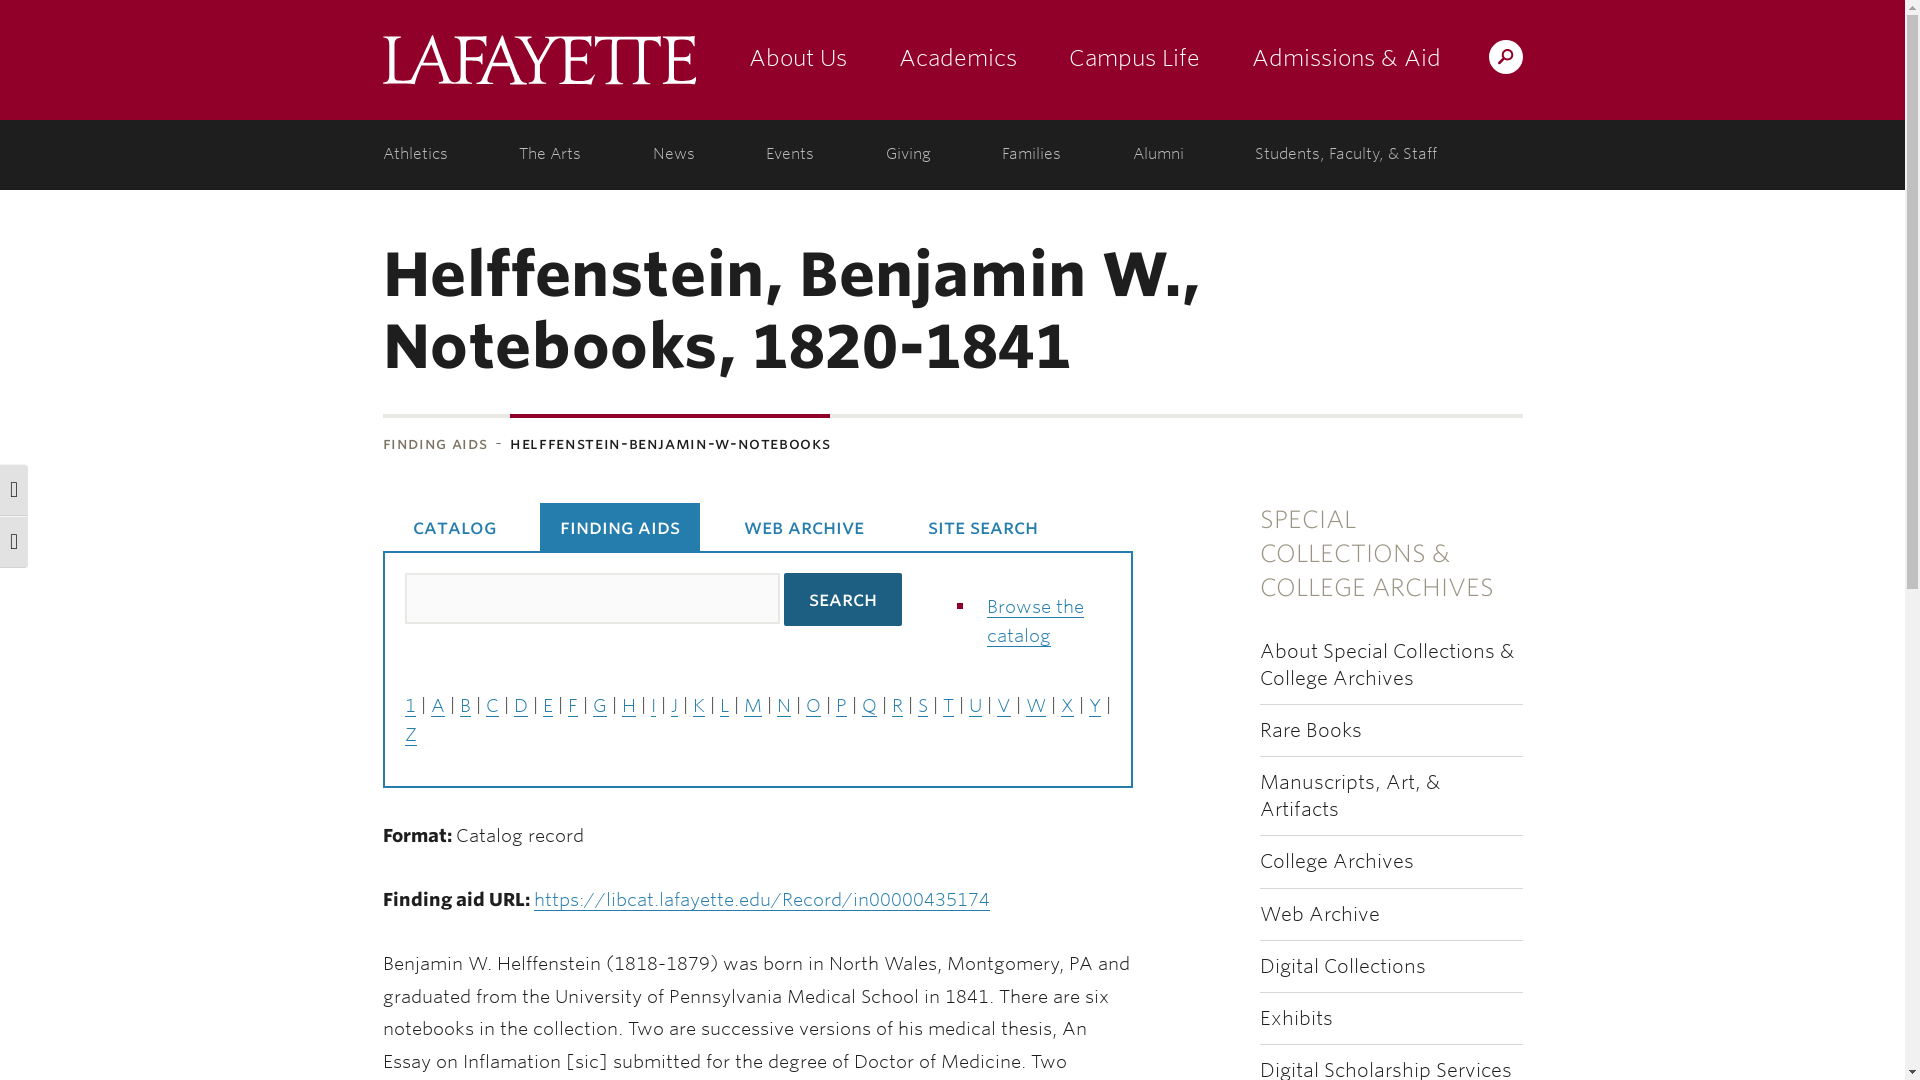 The height and width of the screenshot is (1080, 1920). What do you see at coordinates (842, 600) in the screenshot?
I see `Search` at bounding box center [842, 600].